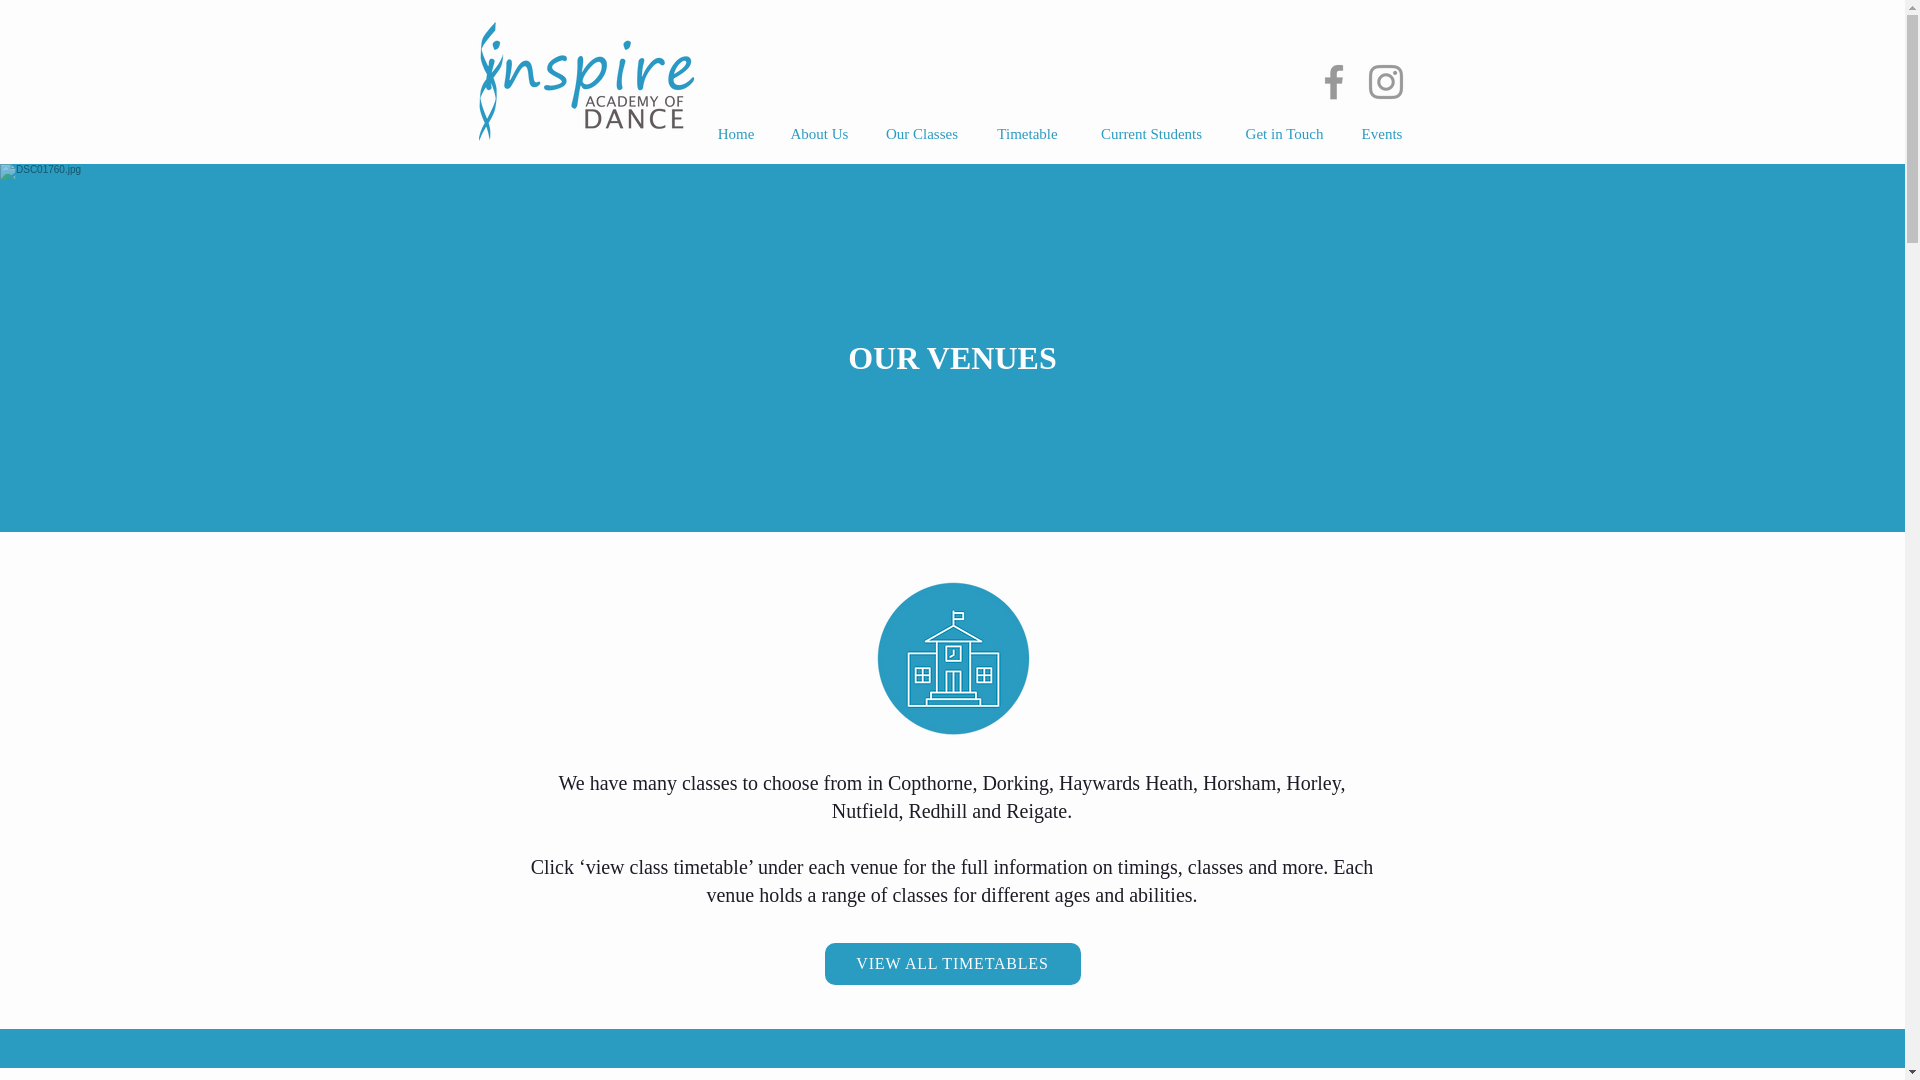 This screenshot has width=1920, height=1080. I want to click on Our Classes, so click(921, 134).